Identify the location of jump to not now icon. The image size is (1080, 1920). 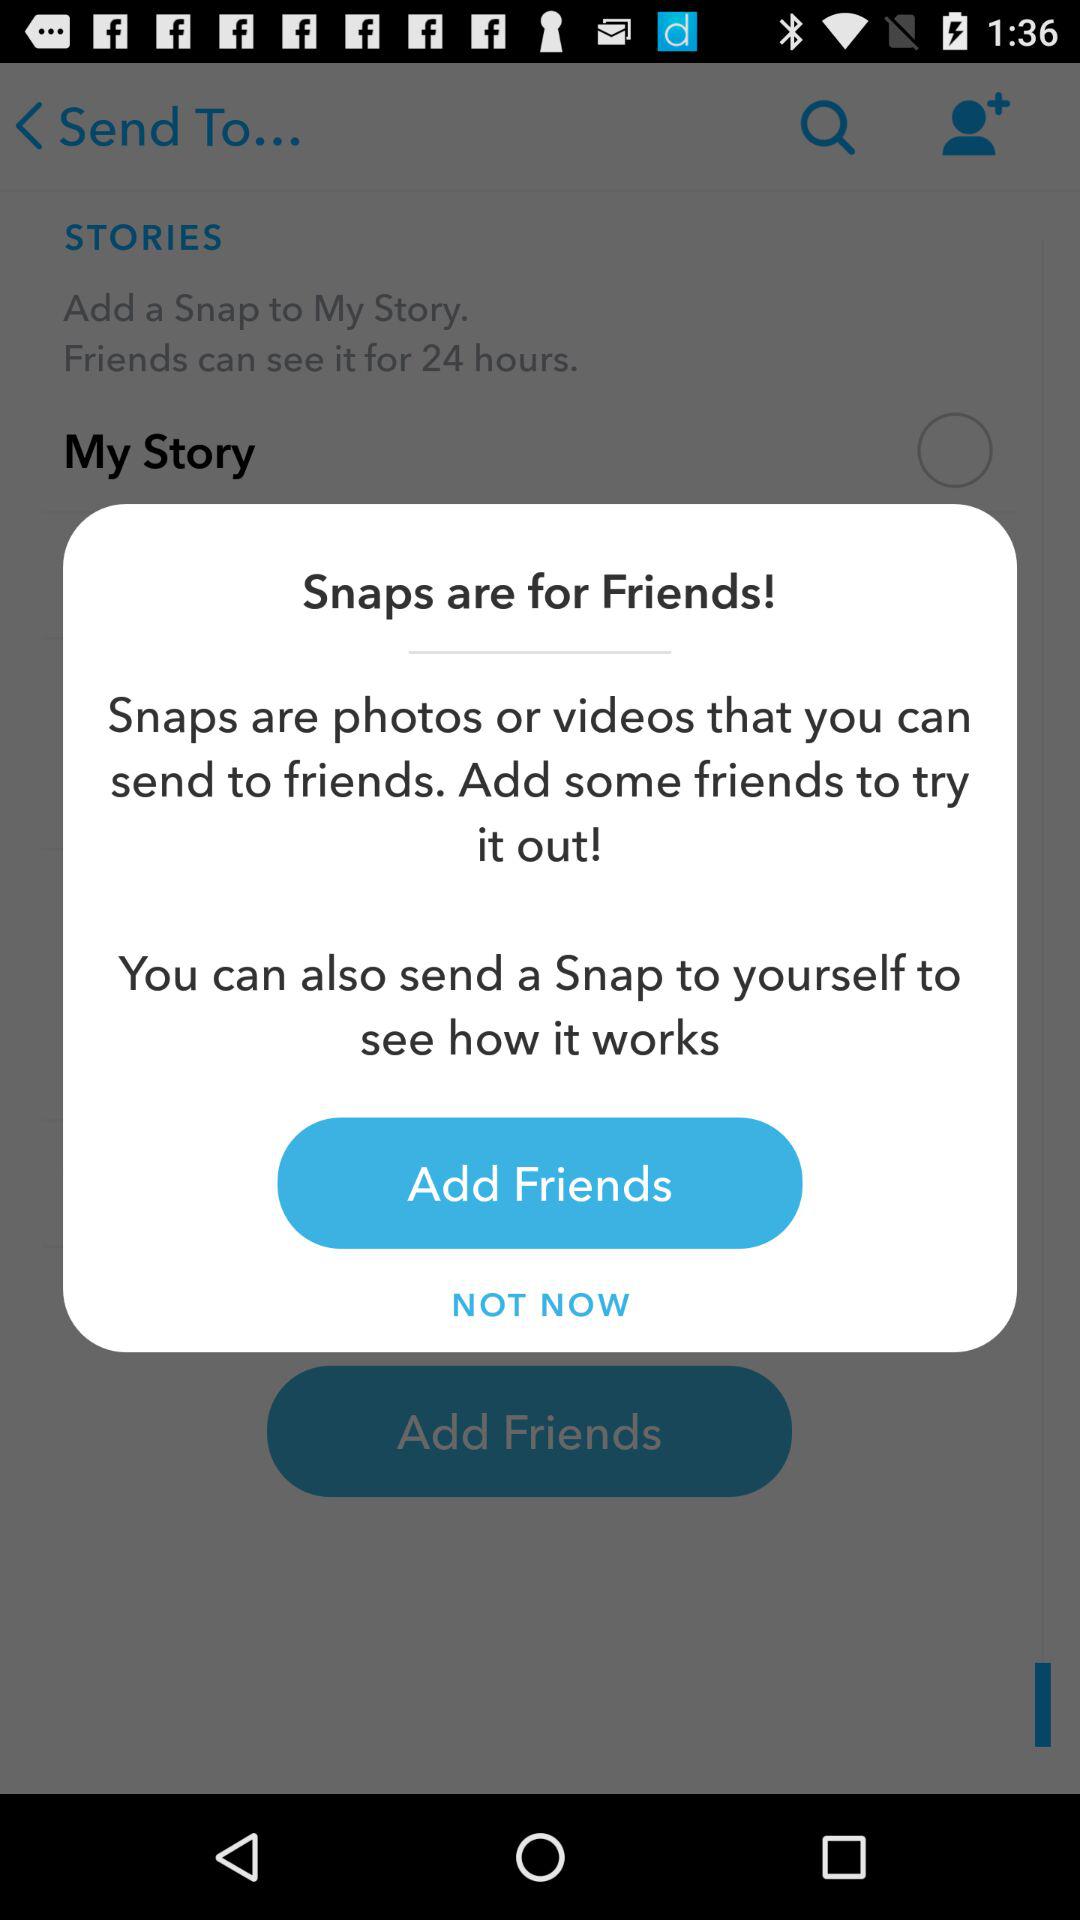
(540, 1304).